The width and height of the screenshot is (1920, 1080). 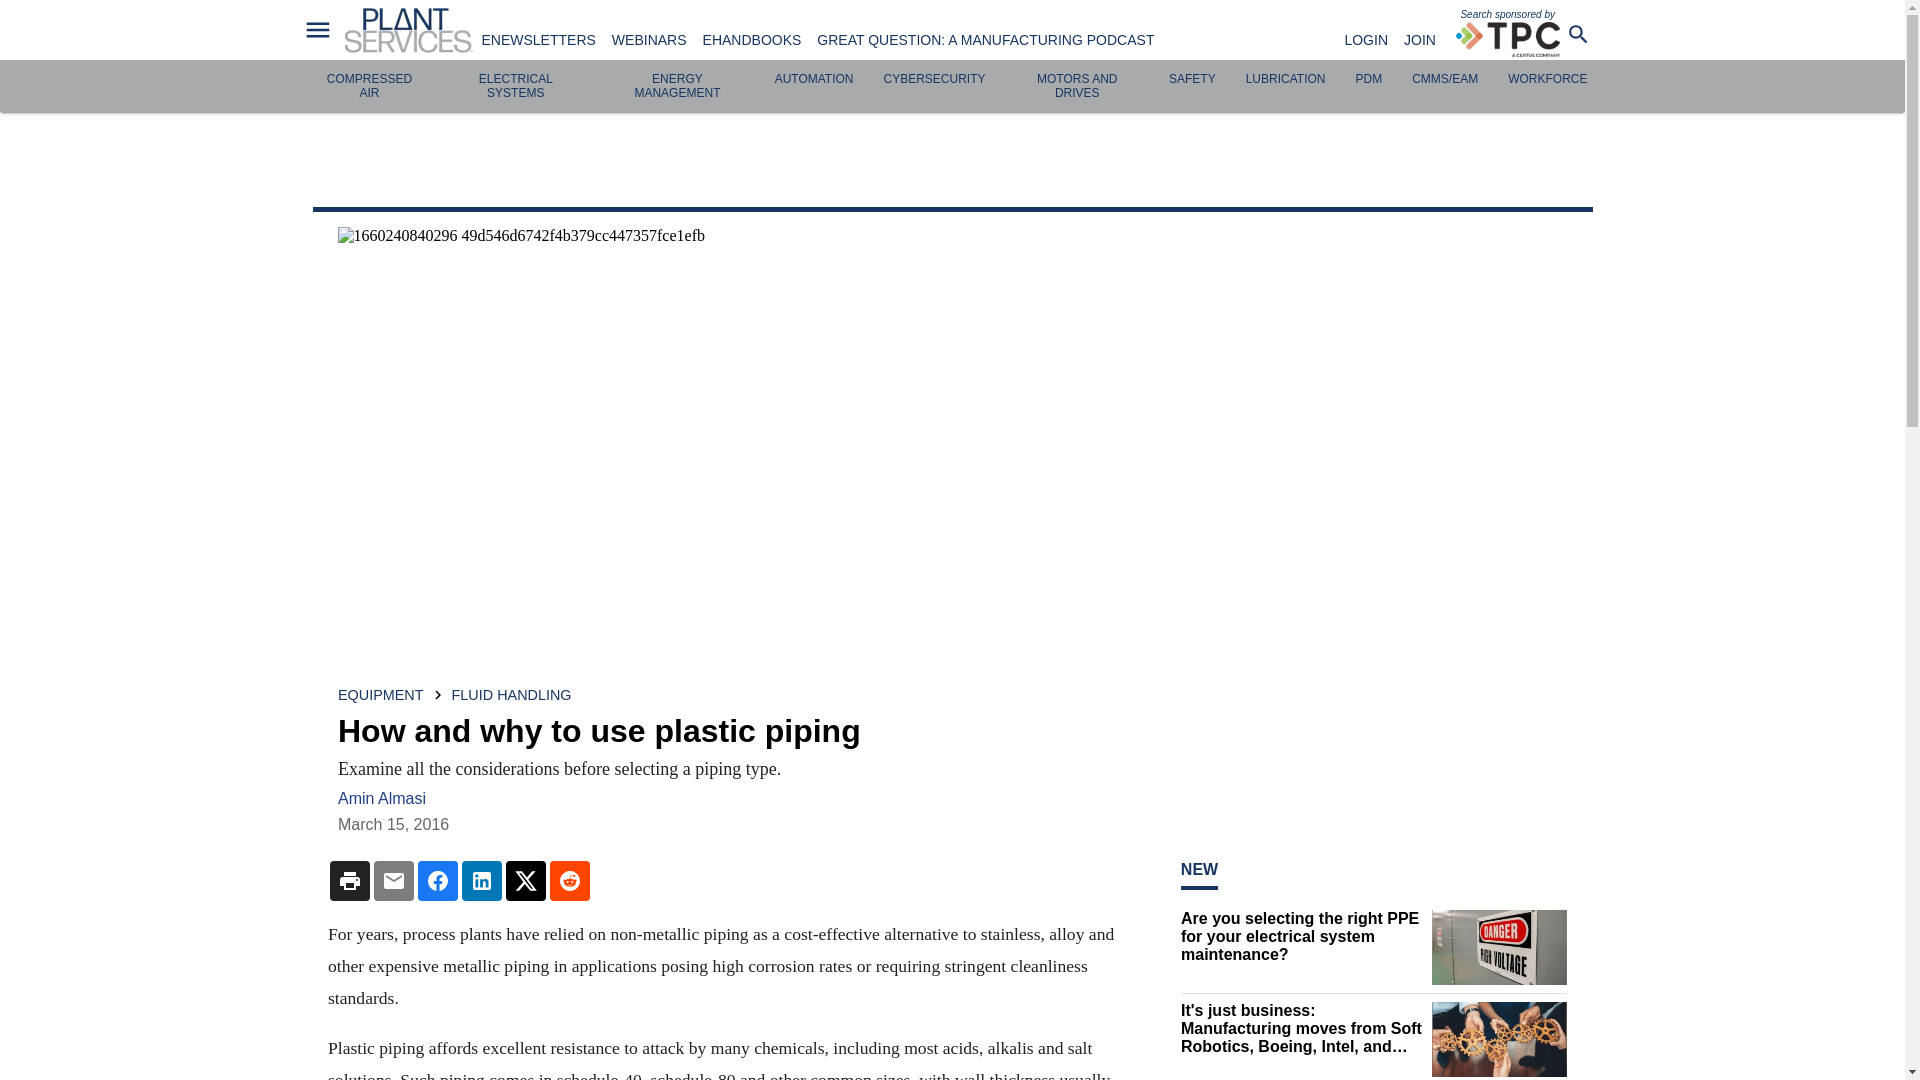 What do you see at coordinates (814, 79) in the screenshot?
I see `AUTOMATION` at bounding box center [814, 79].